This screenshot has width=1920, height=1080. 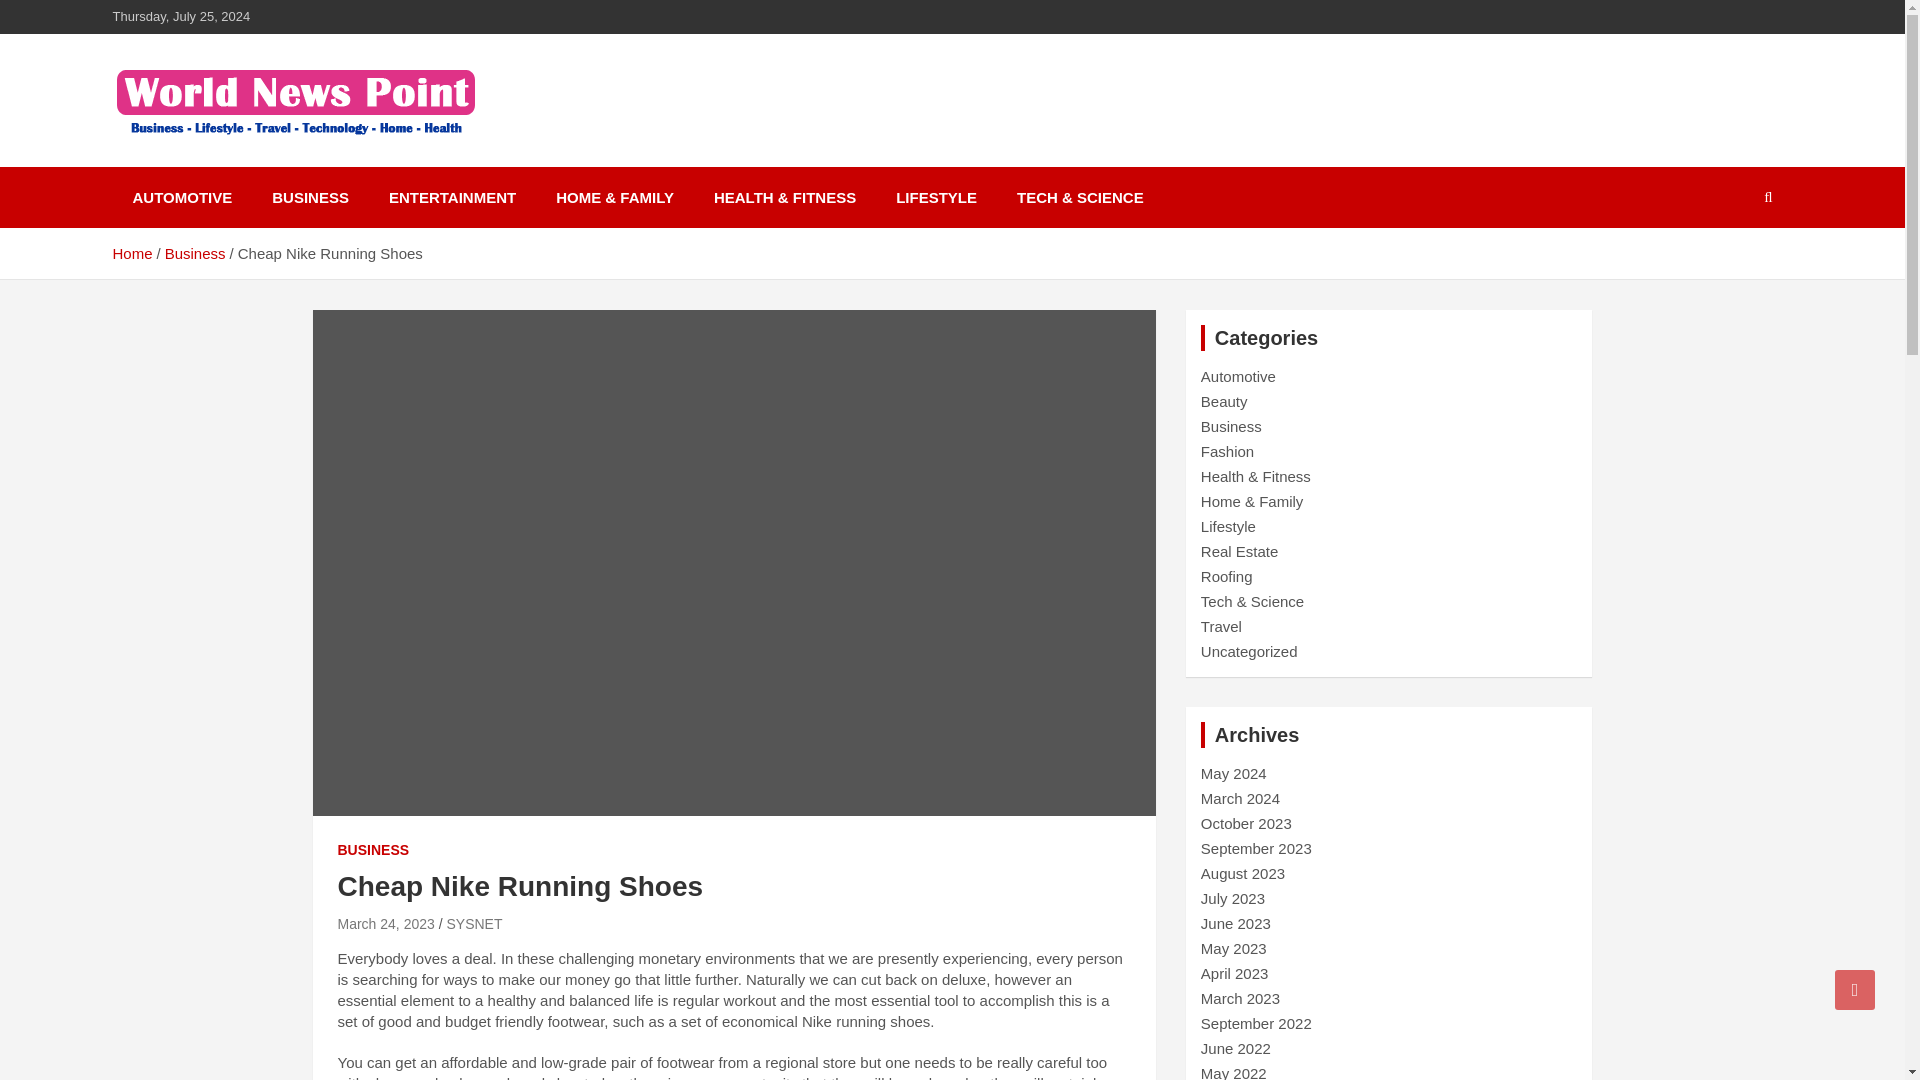 I want to click on Roofing, so click(x=1227, y=576).